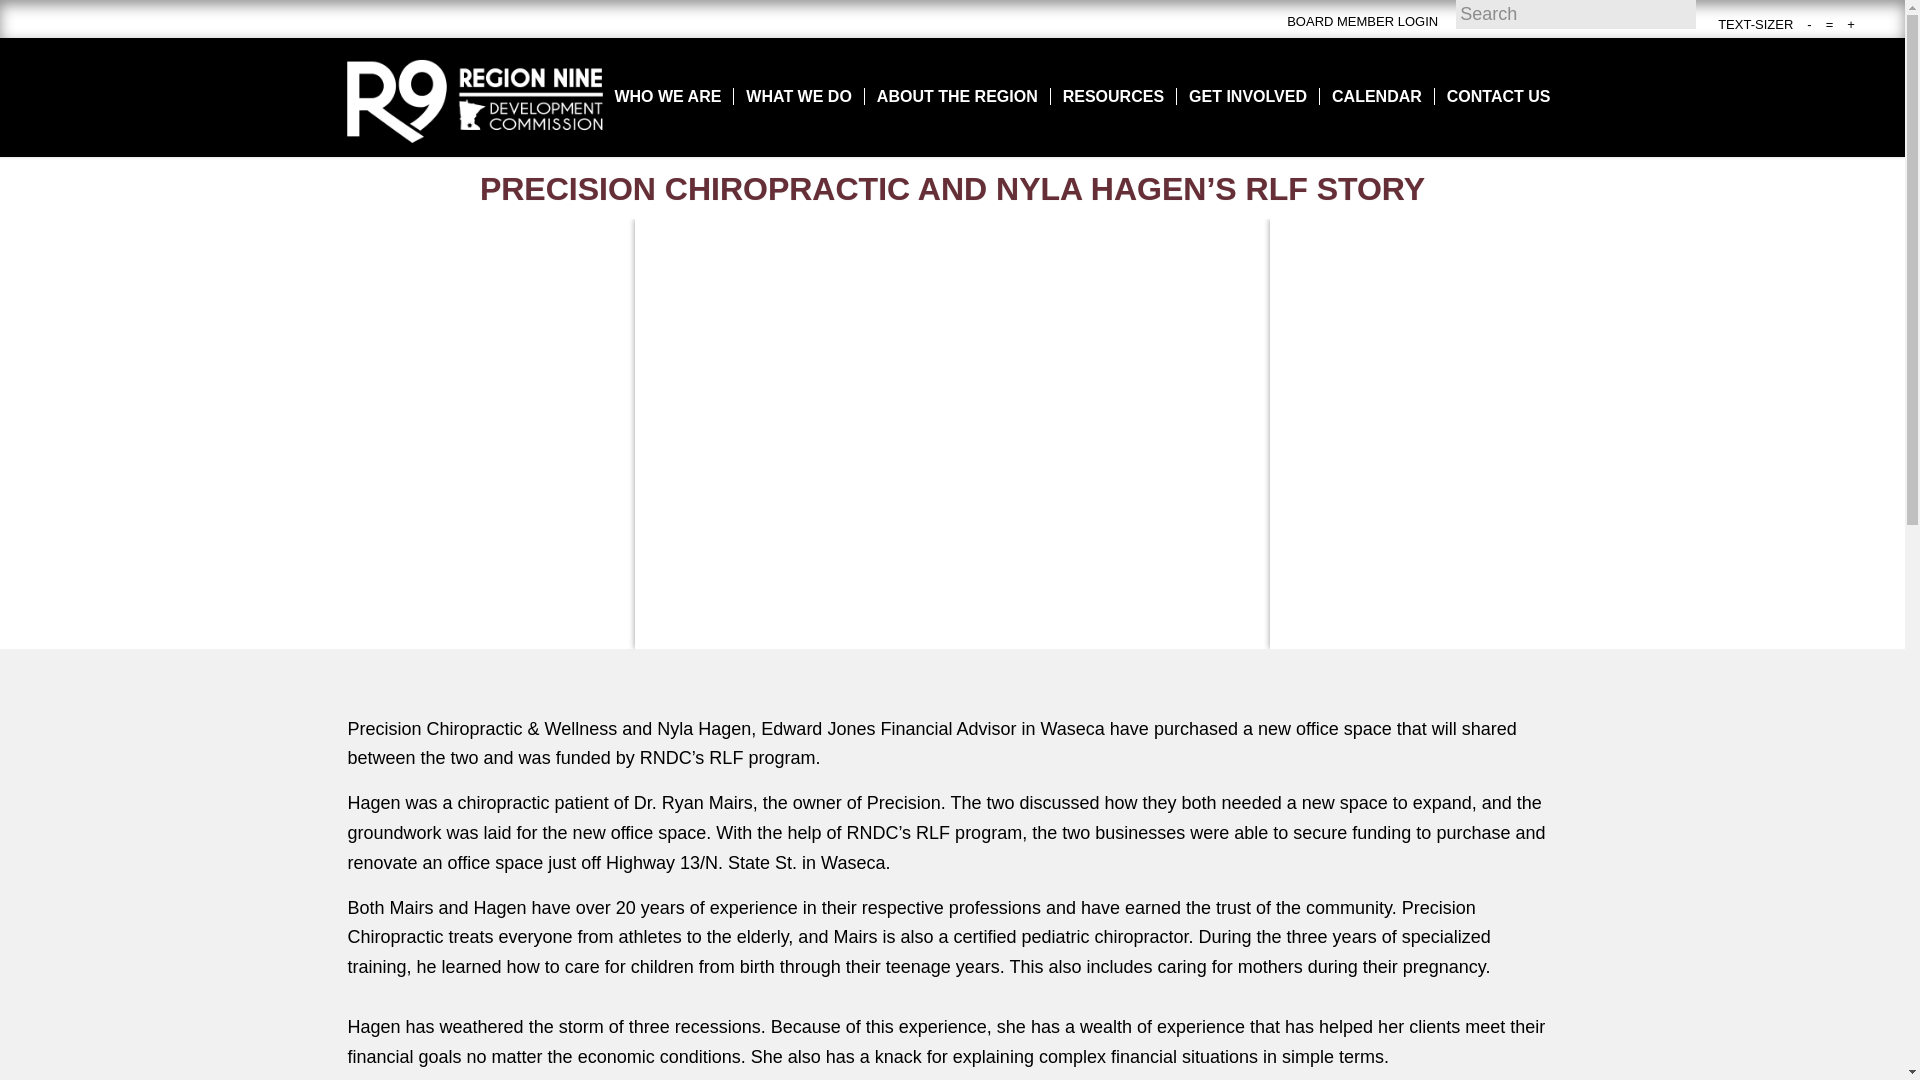  Describe the element at coordinates (1247, 96) in the screenshot. I see `GET INVOLVED` at that location.